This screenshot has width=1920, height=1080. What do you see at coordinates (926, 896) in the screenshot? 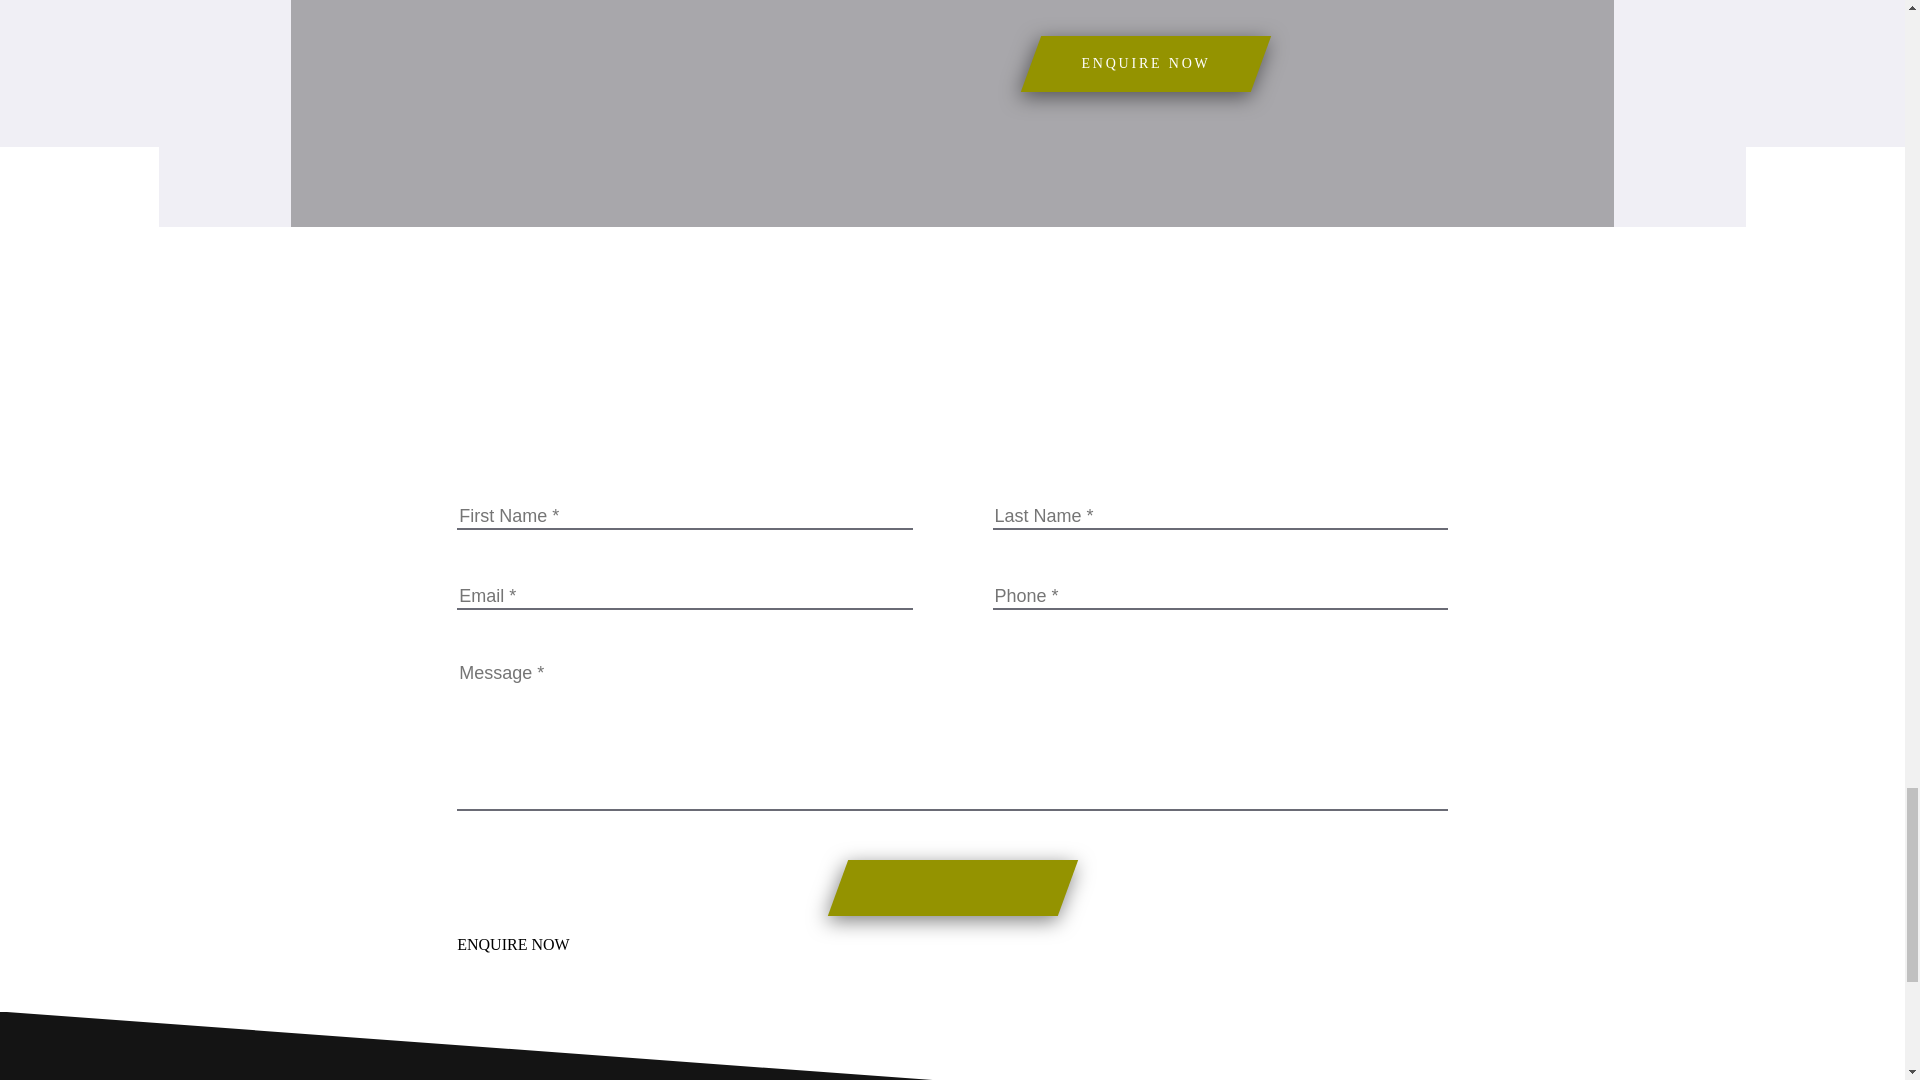
I see `FIND OUT MORE` at bounding box center [926, 896].